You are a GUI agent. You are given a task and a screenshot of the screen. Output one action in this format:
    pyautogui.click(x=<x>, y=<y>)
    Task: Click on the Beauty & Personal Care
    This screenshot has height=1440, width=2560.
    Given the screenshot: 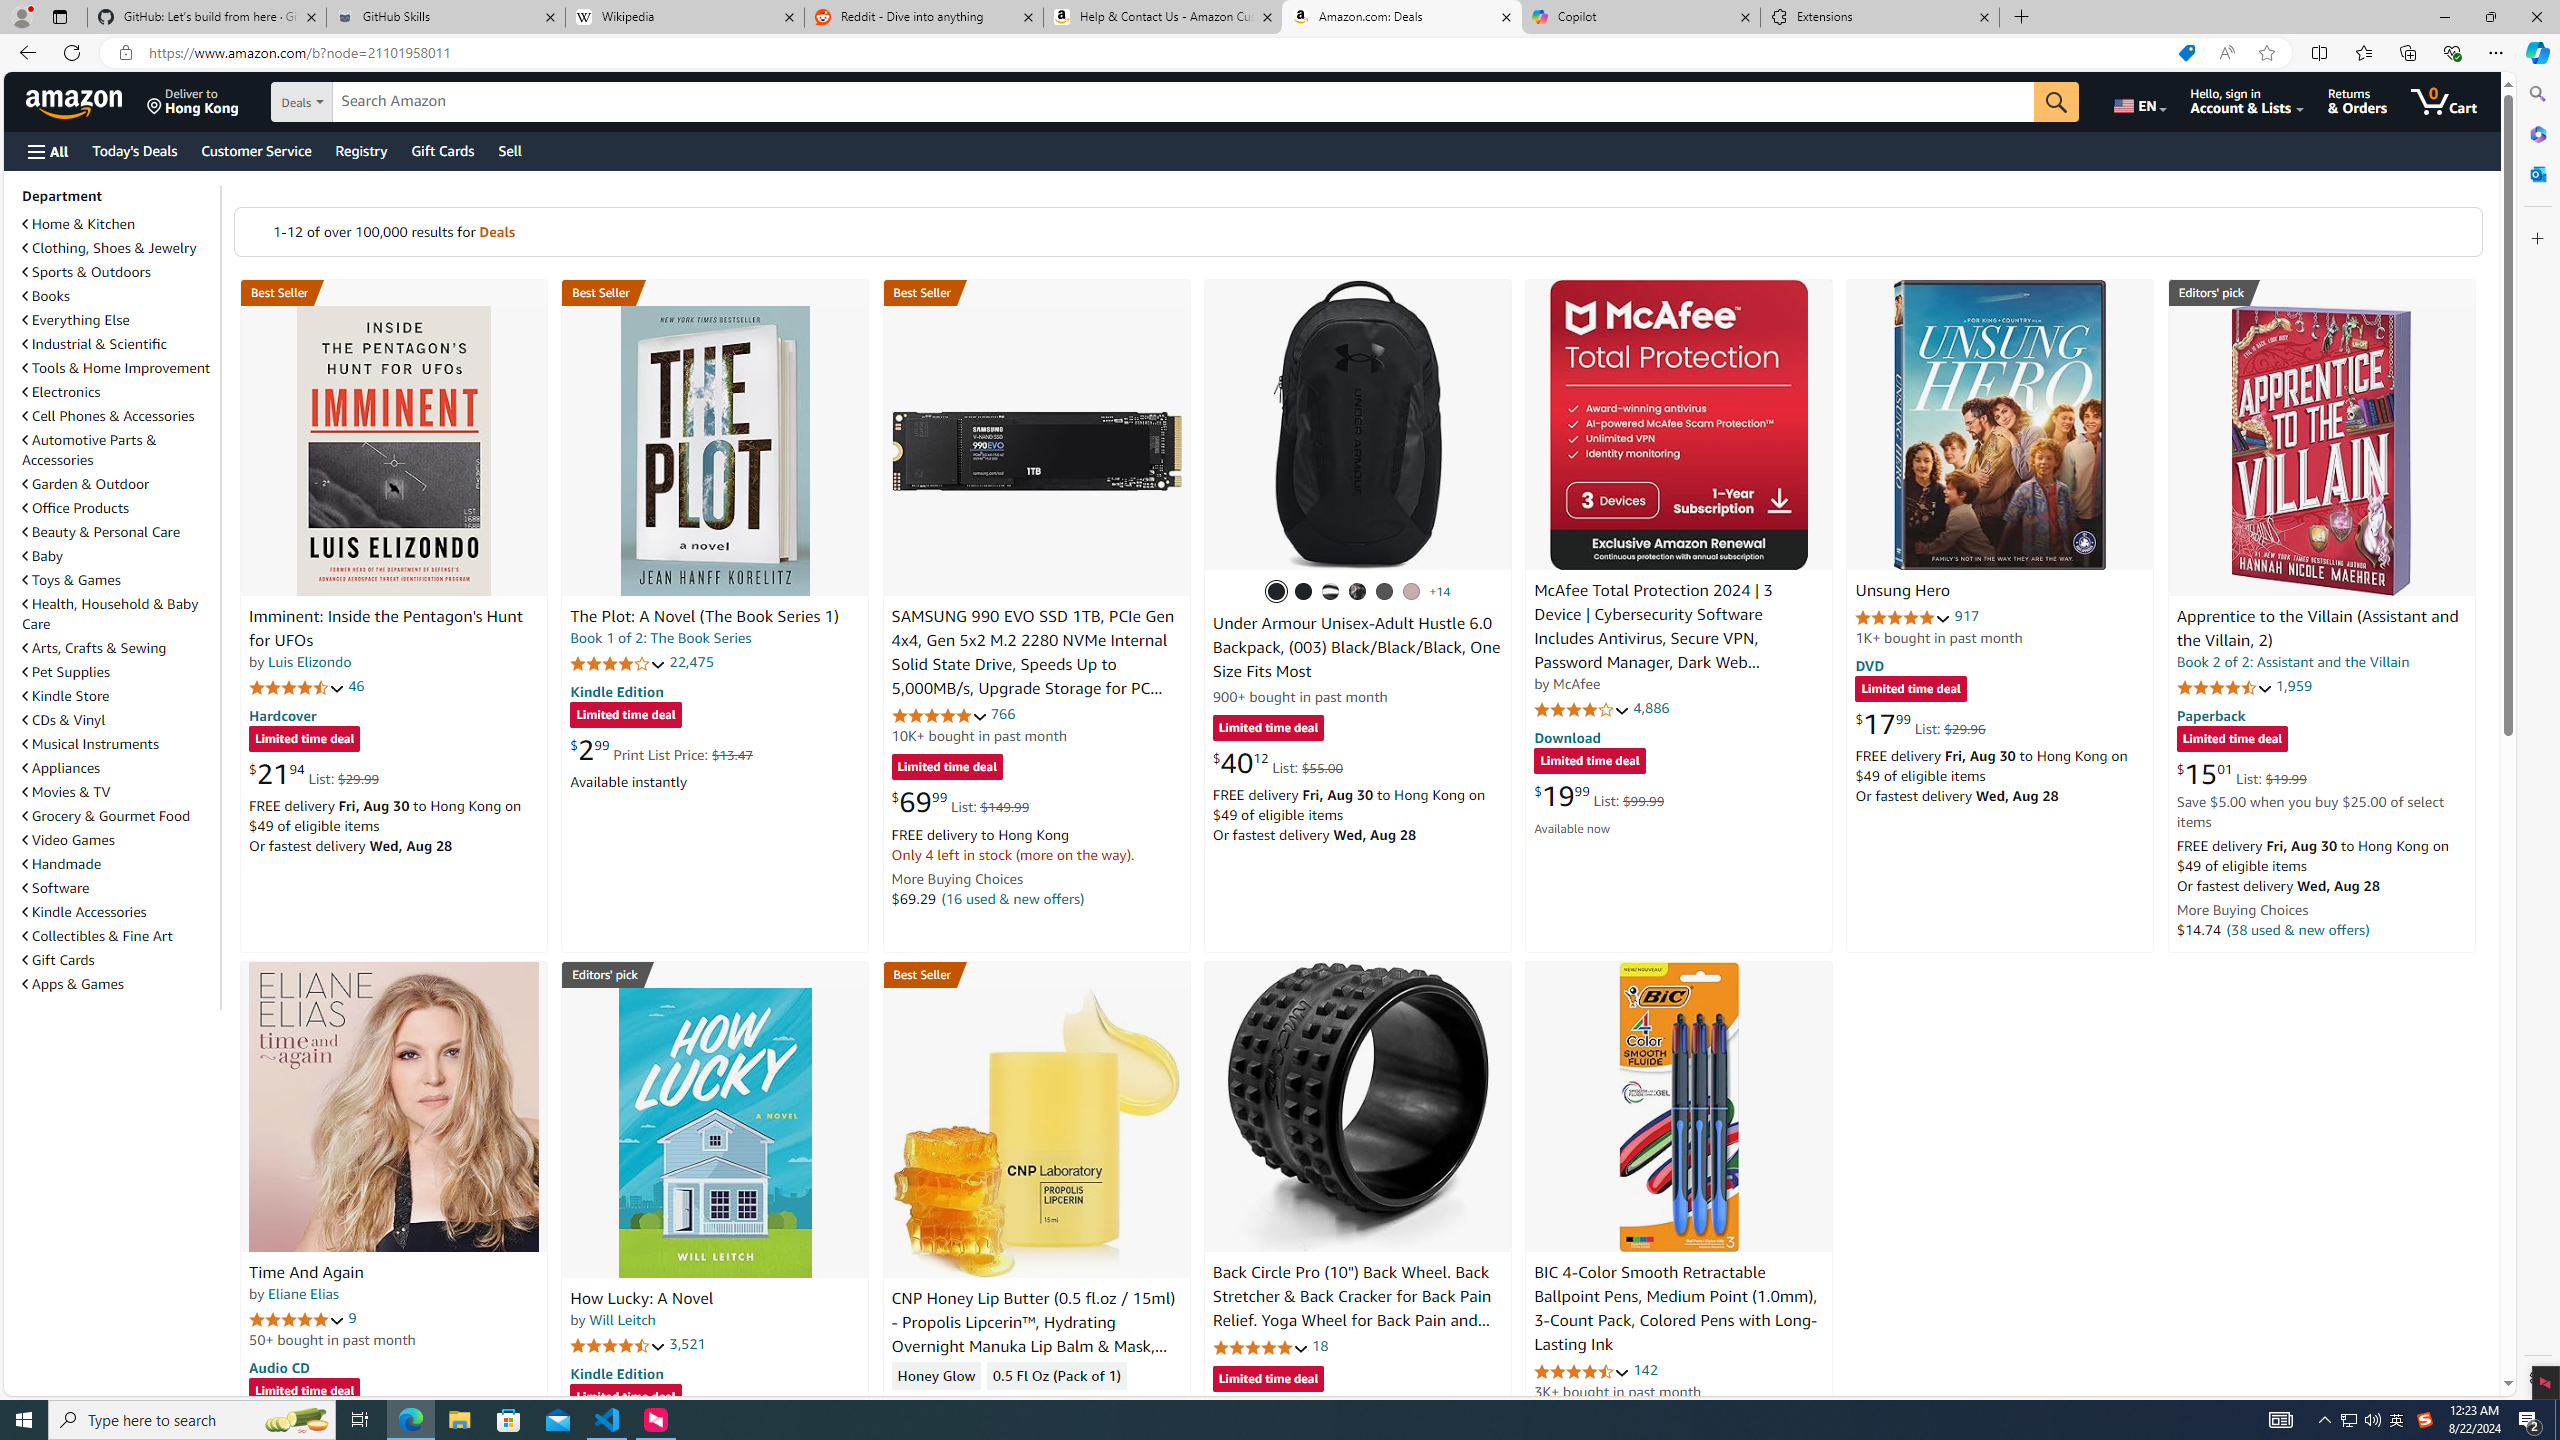 What is the action you would take?
    pyautogui.click(x=119, y=531)
    